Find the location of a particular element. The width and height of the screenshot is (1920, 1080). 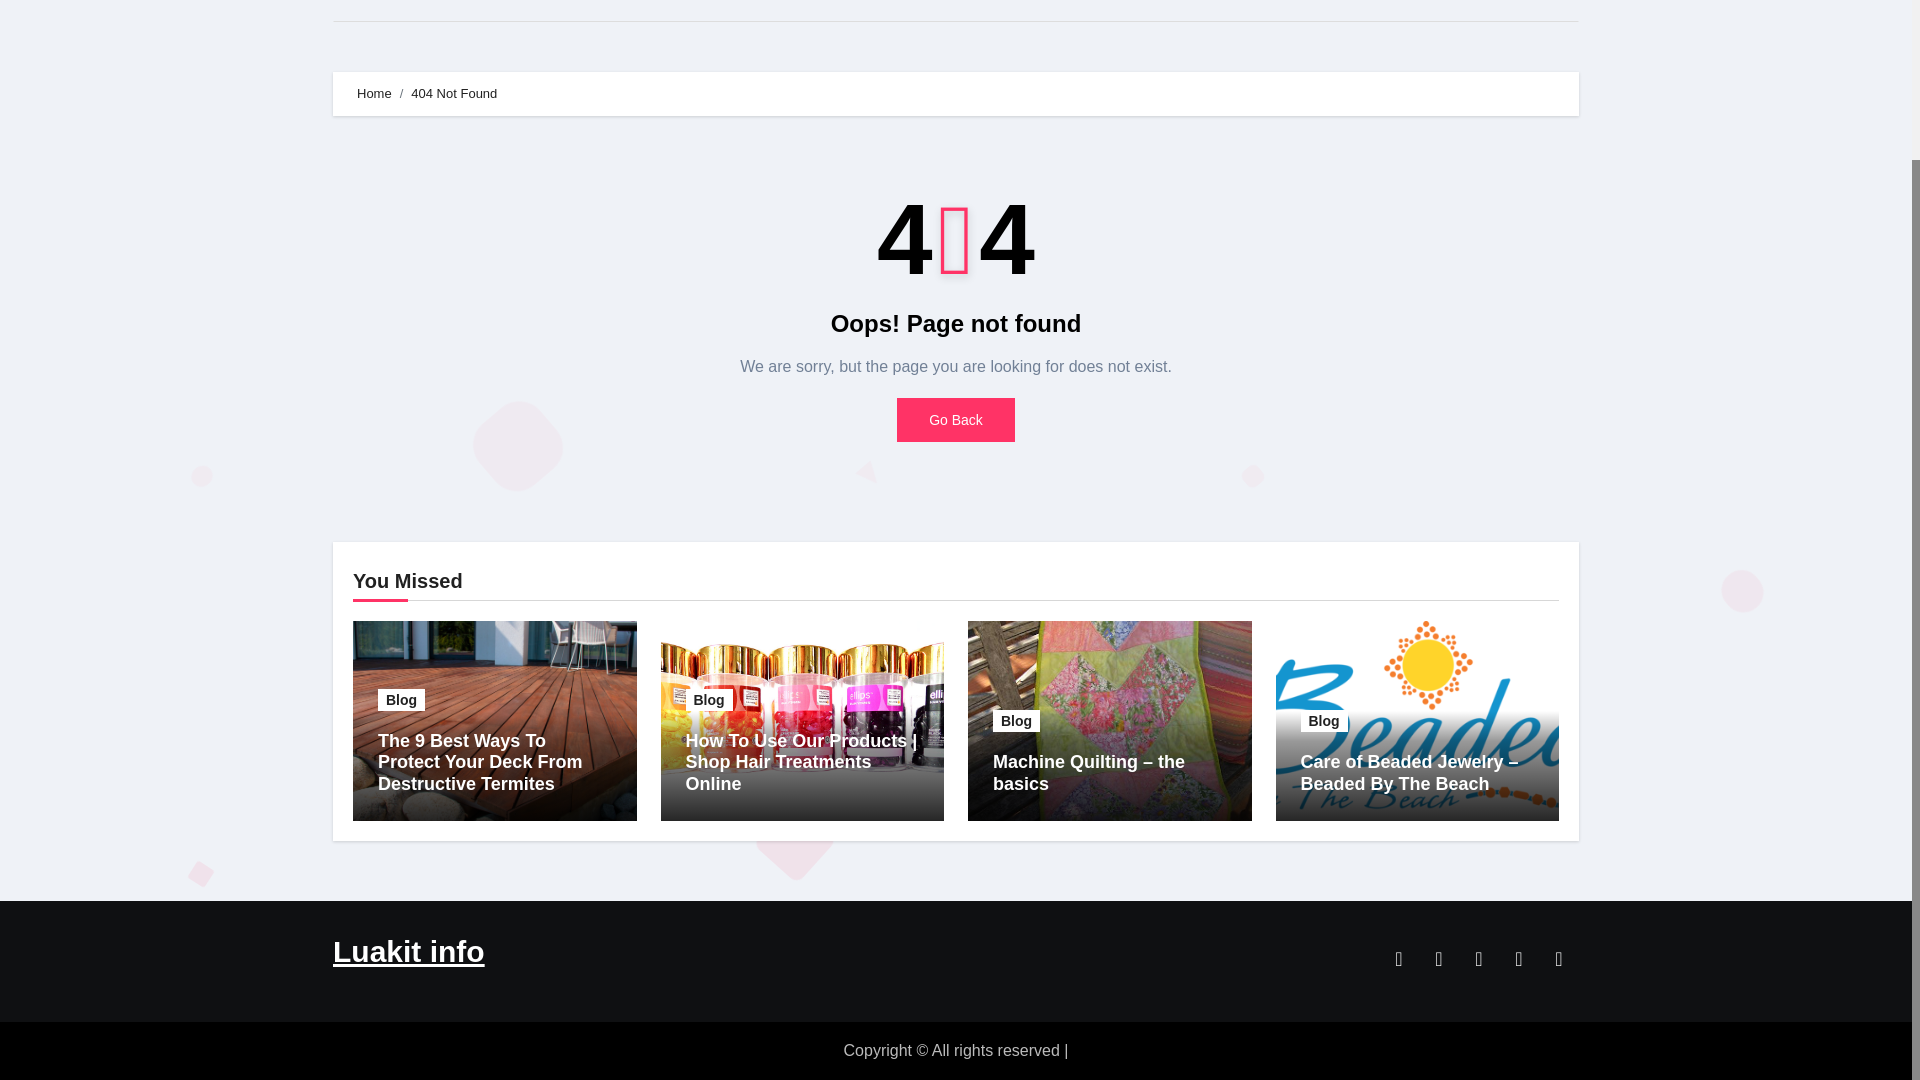

Home is located at coordinates (374, 94).